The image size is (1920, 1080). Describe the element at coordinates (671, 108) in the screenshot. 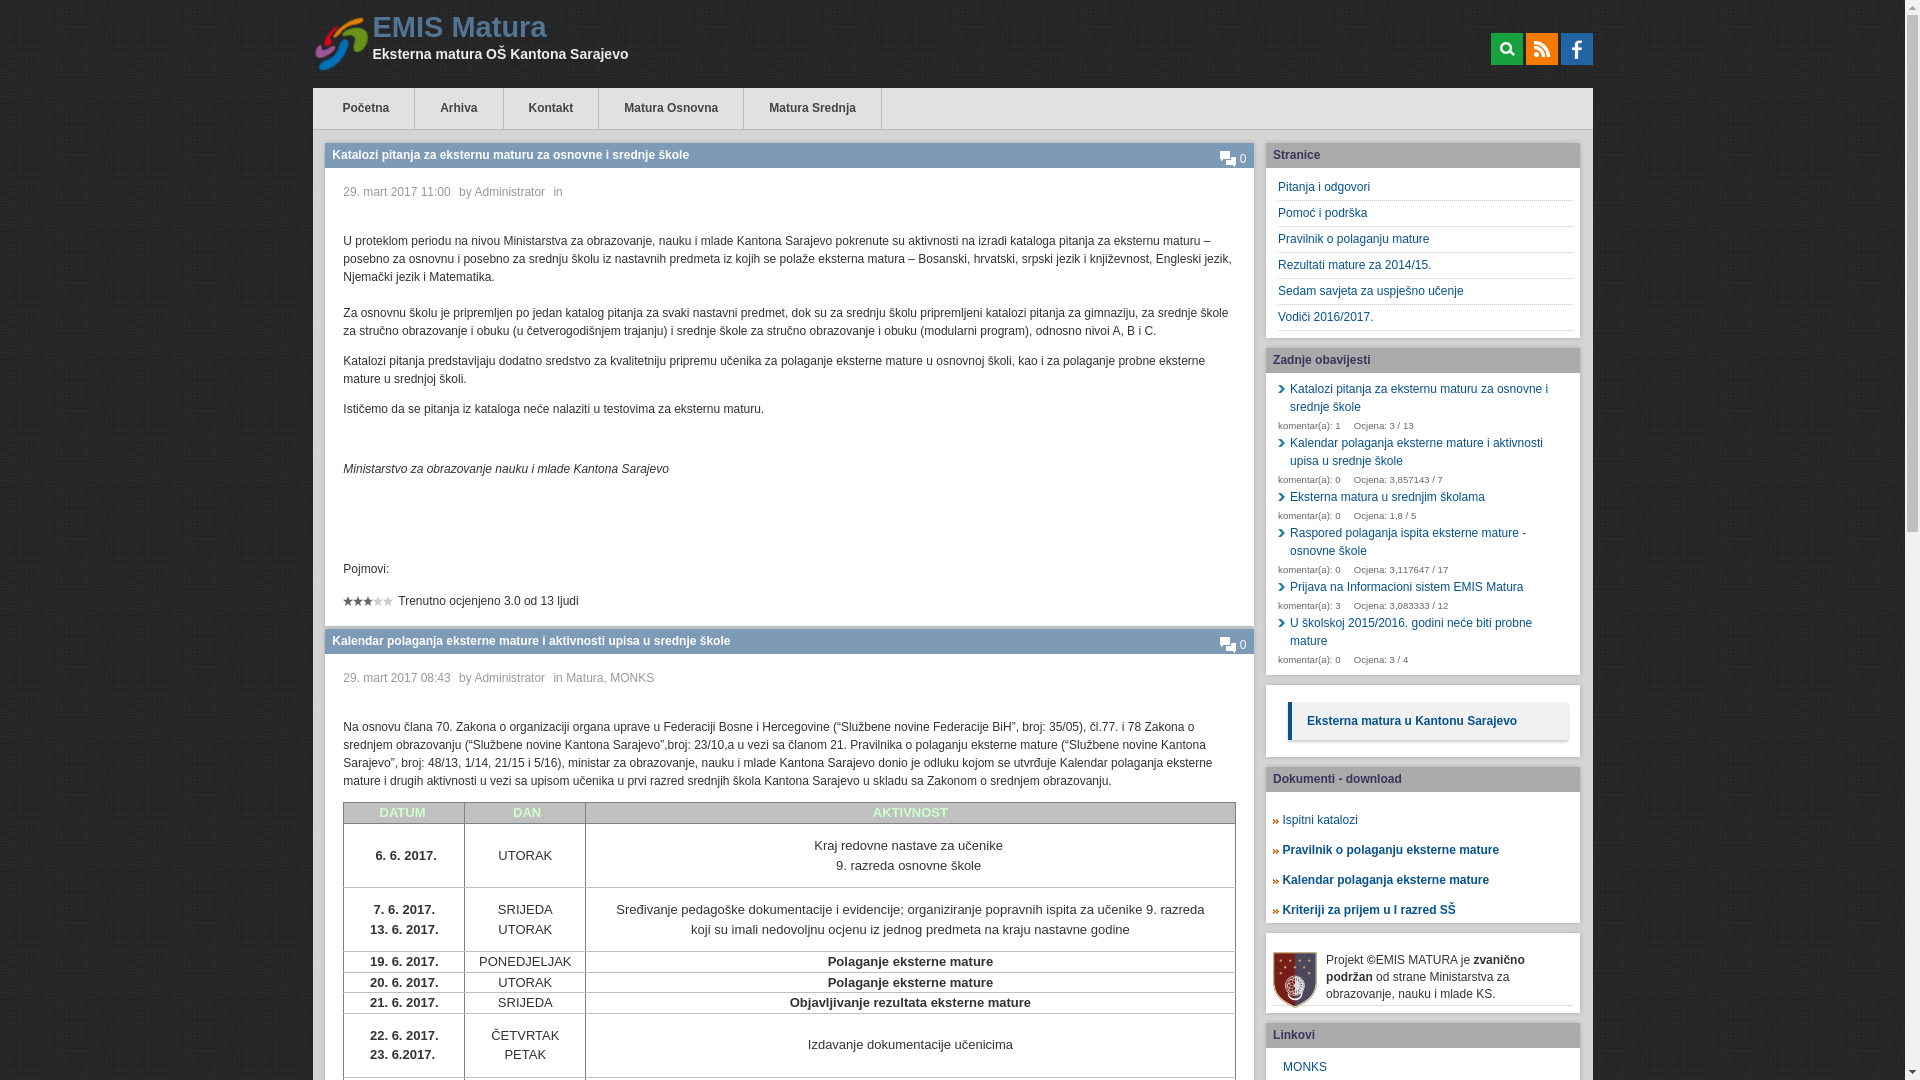

I see `Matura Osnovna` at that location.